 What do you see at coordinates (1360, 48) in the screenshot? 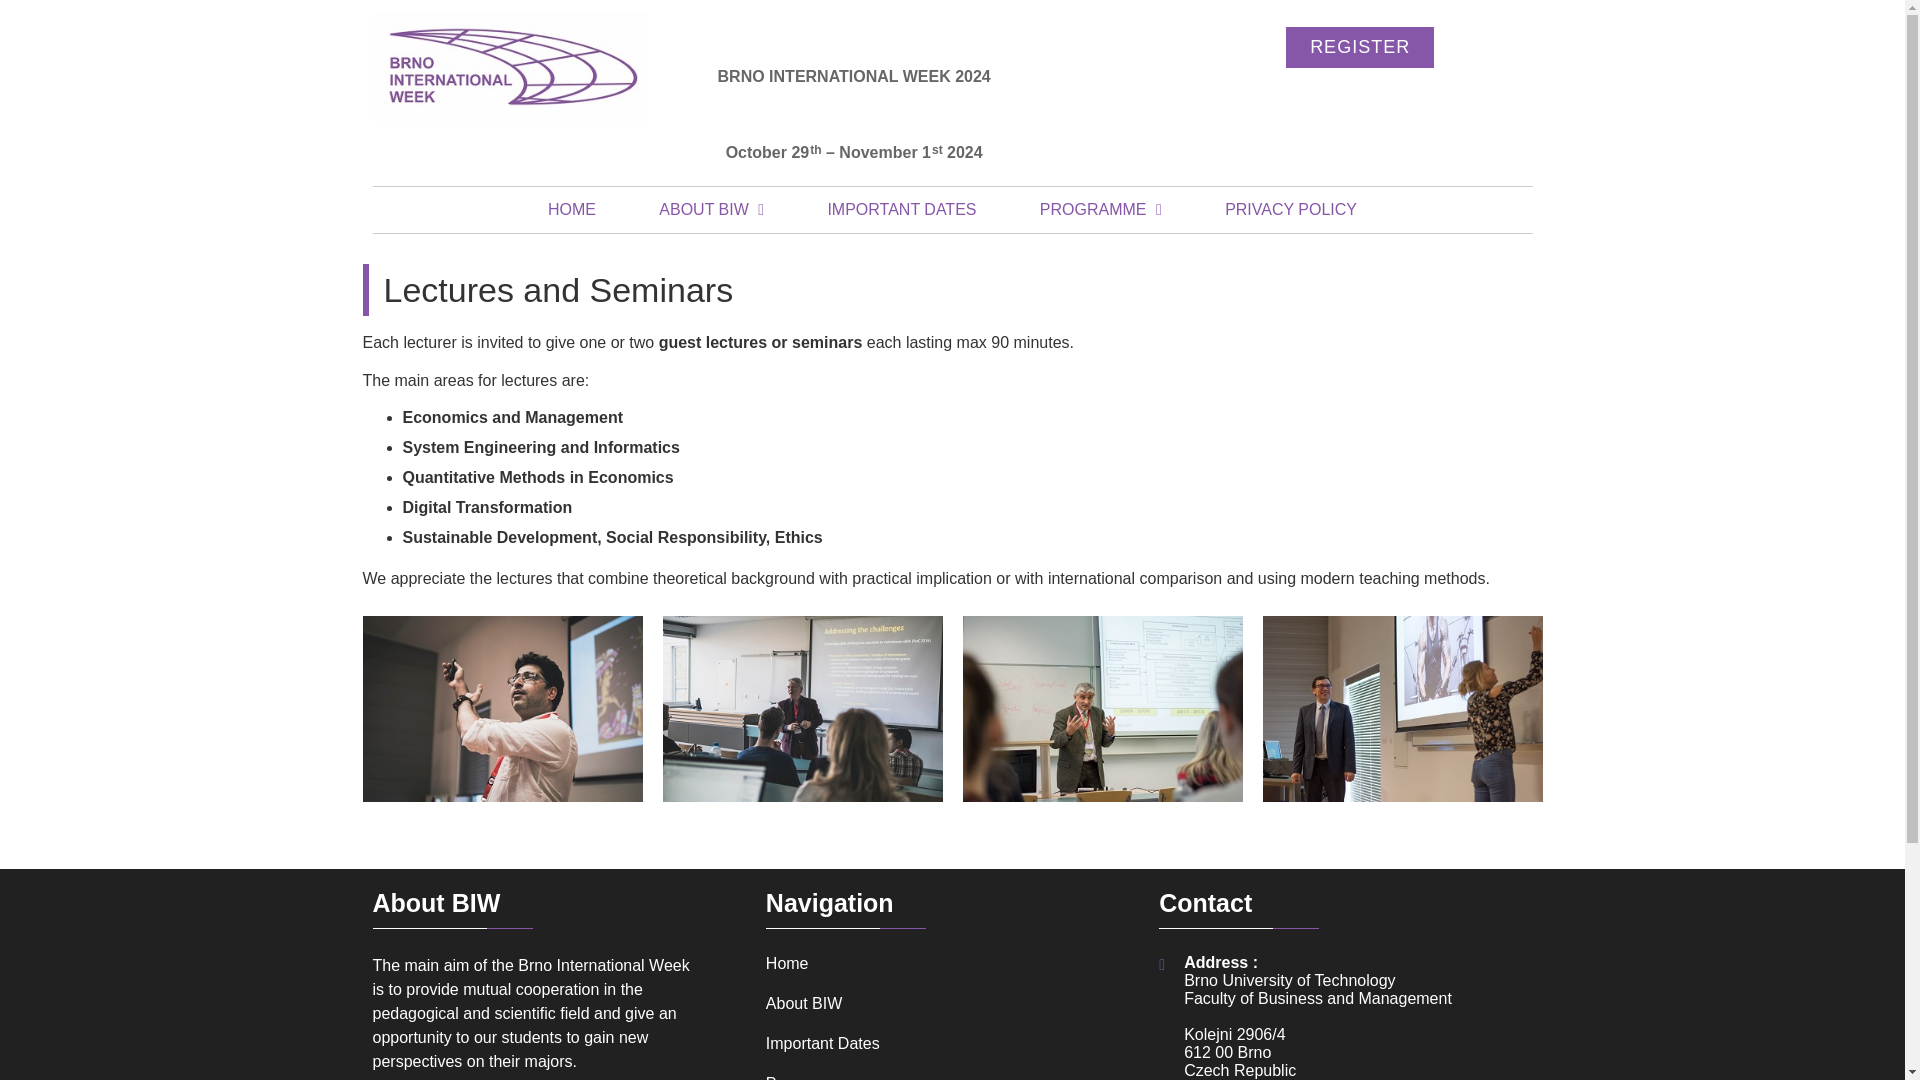
I see `Registration` at bounding box center [1360, 48].